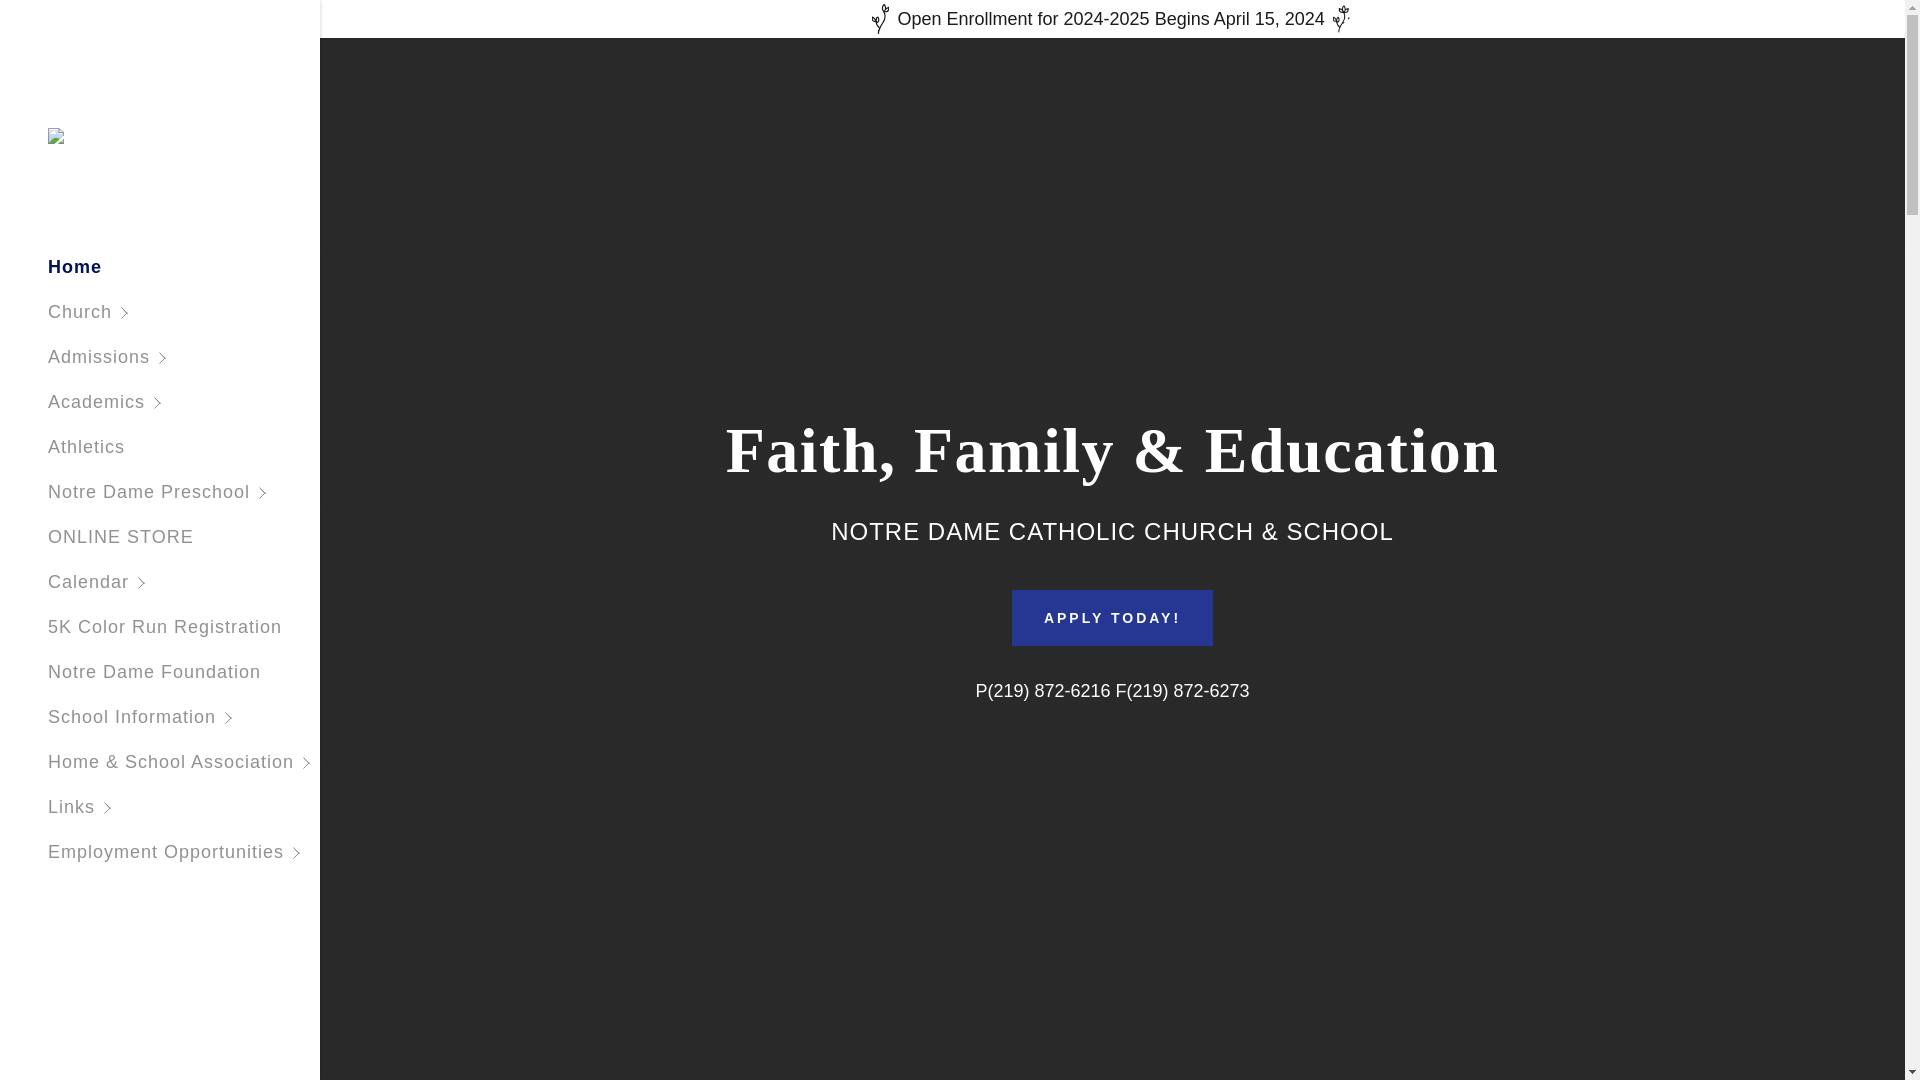 Image resolution: width=1920 pixels, height=1080 pixels. Describe the element at coordinates (86, 446) in the screenshot. I see `Athletics` at that location.